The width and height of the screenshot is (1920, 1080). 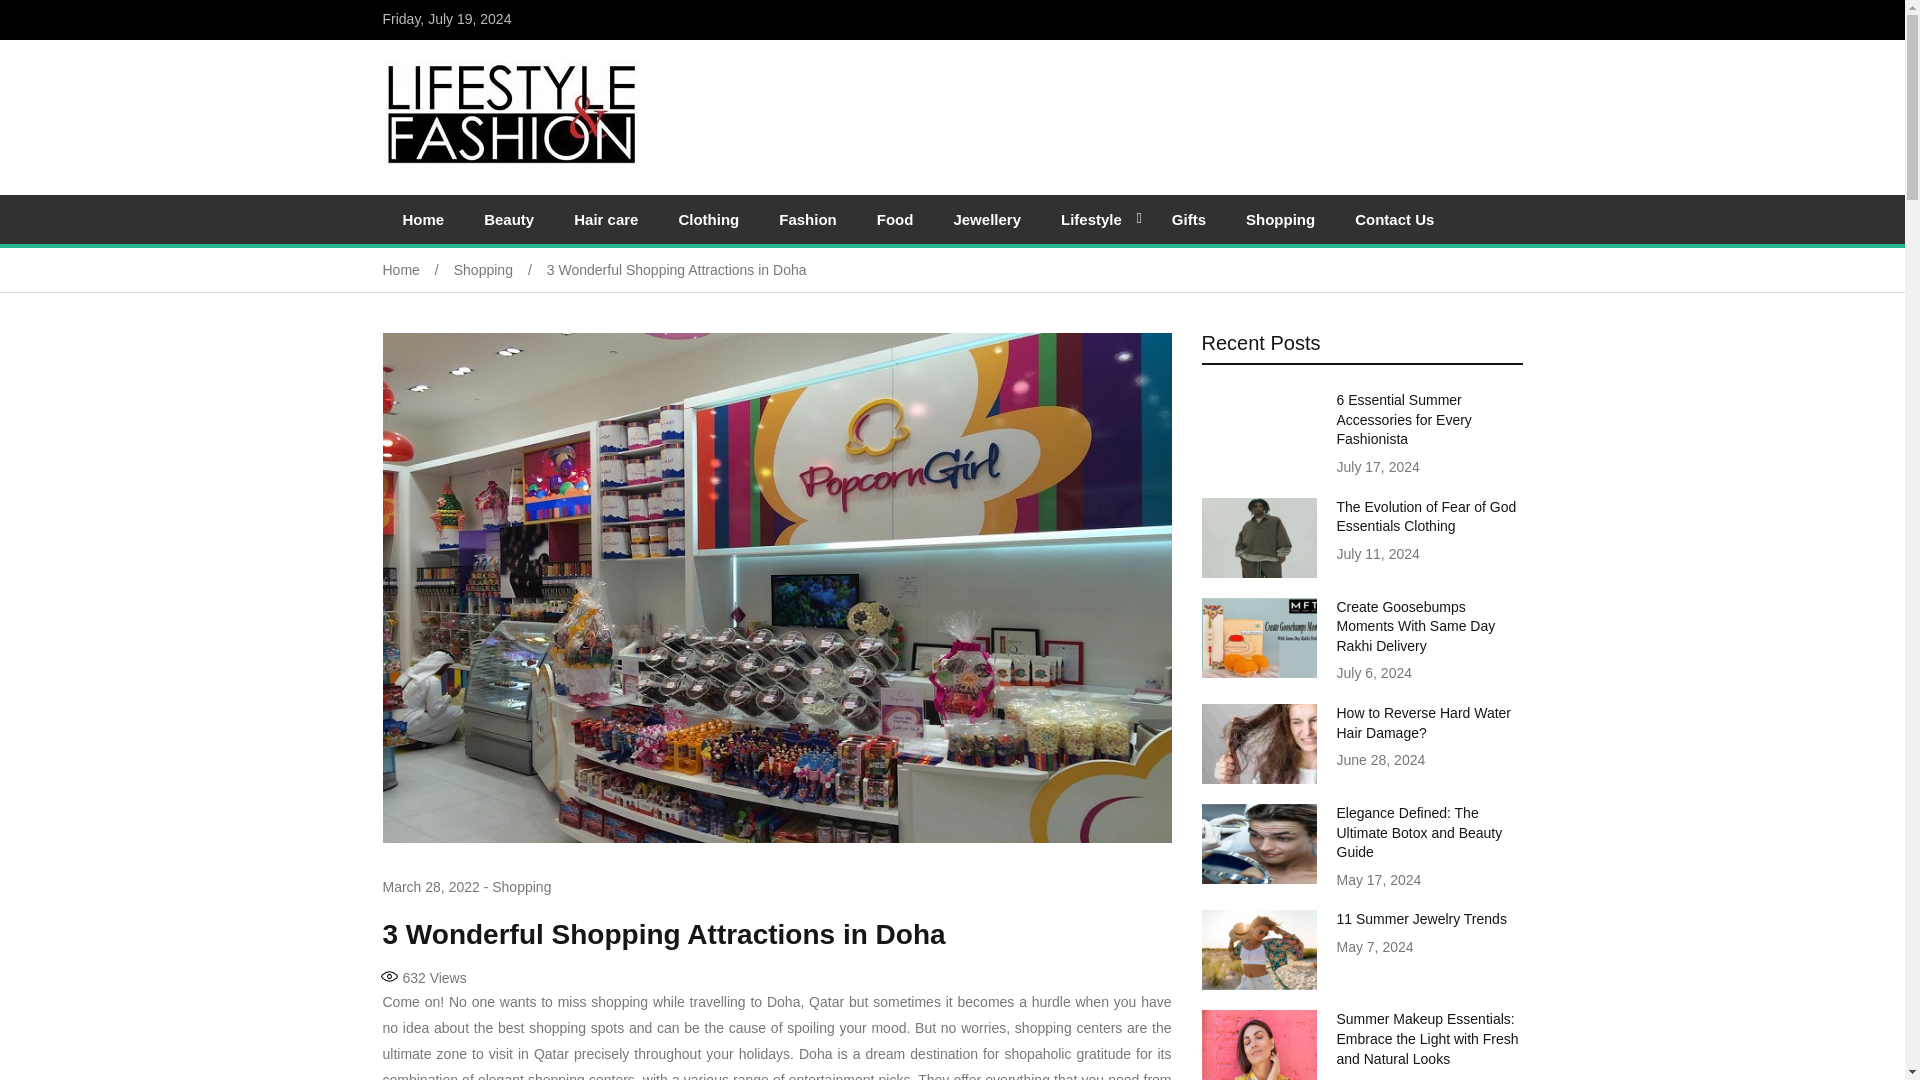 I want to click on Beauty, so click(x=509, y=220).